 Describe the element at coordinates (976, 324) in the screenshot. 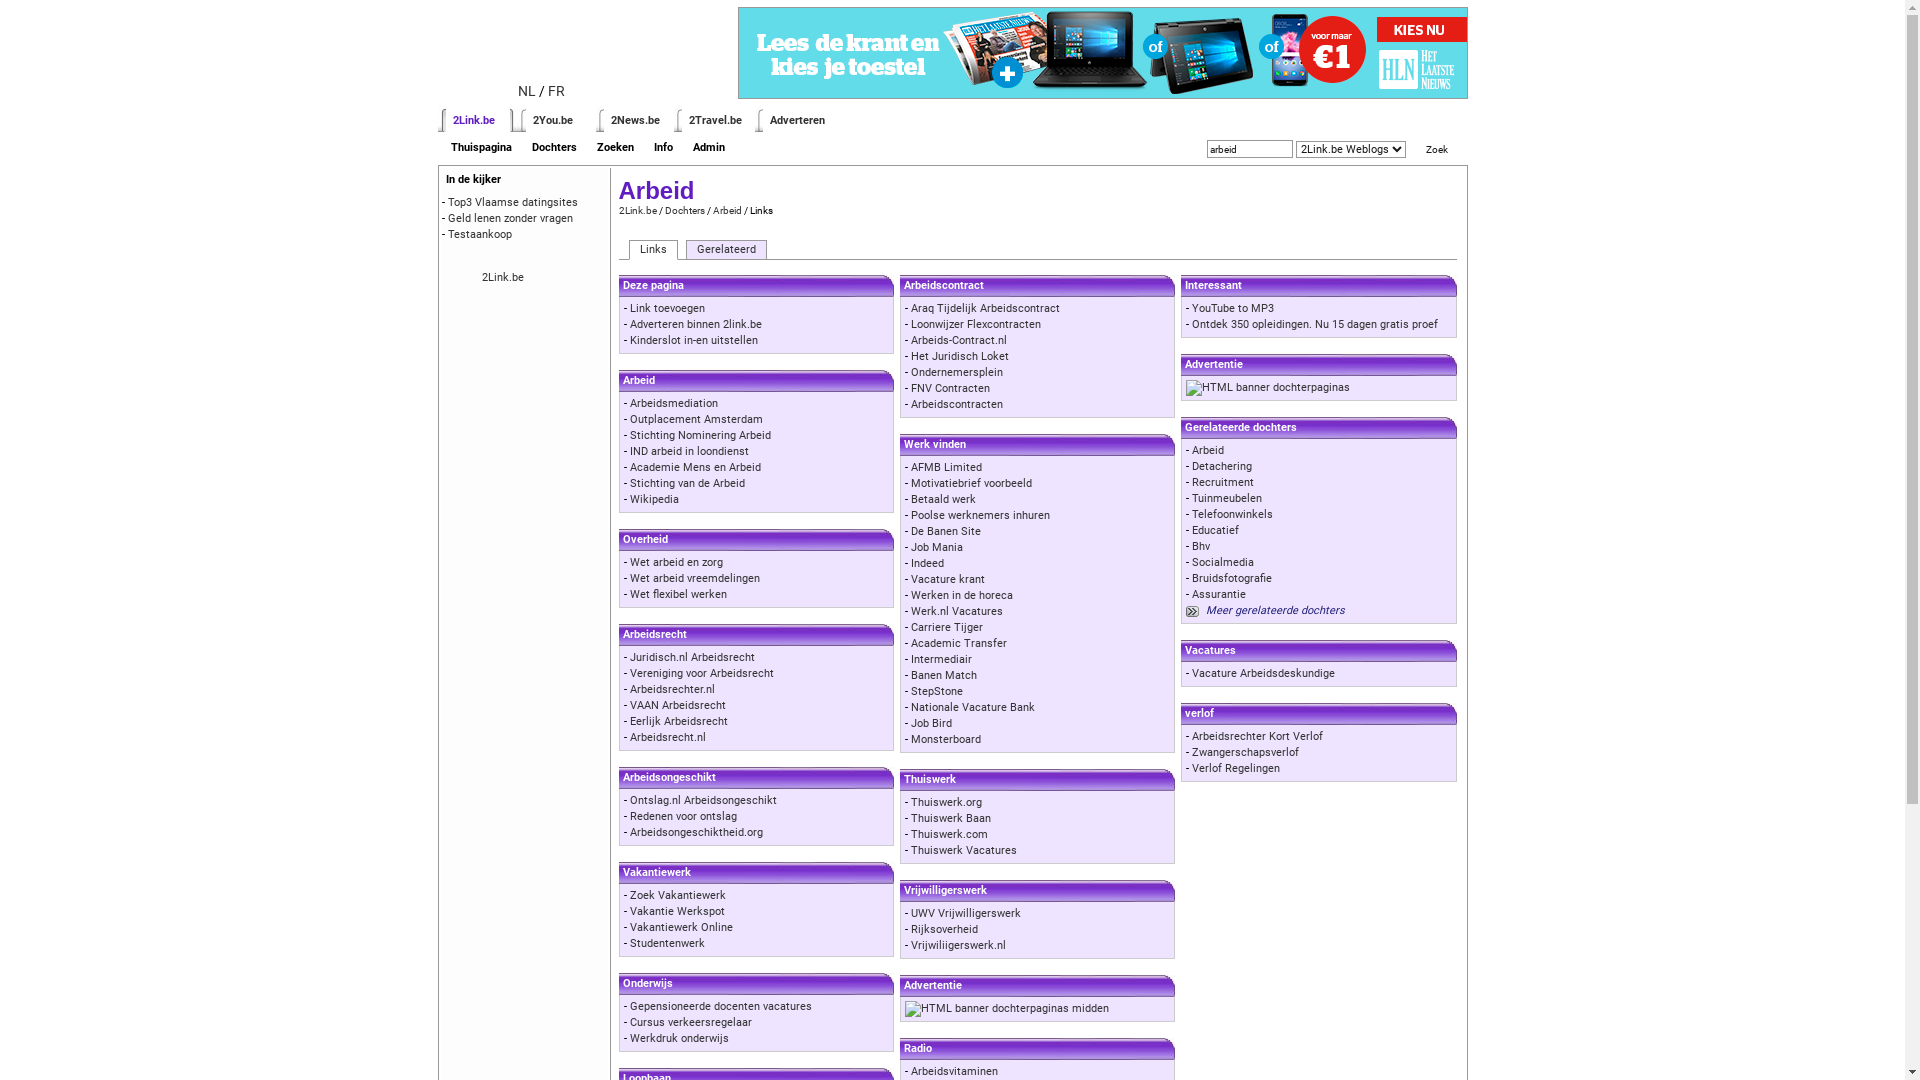

I see `Loonwijzer Flexcontracten` at that location.